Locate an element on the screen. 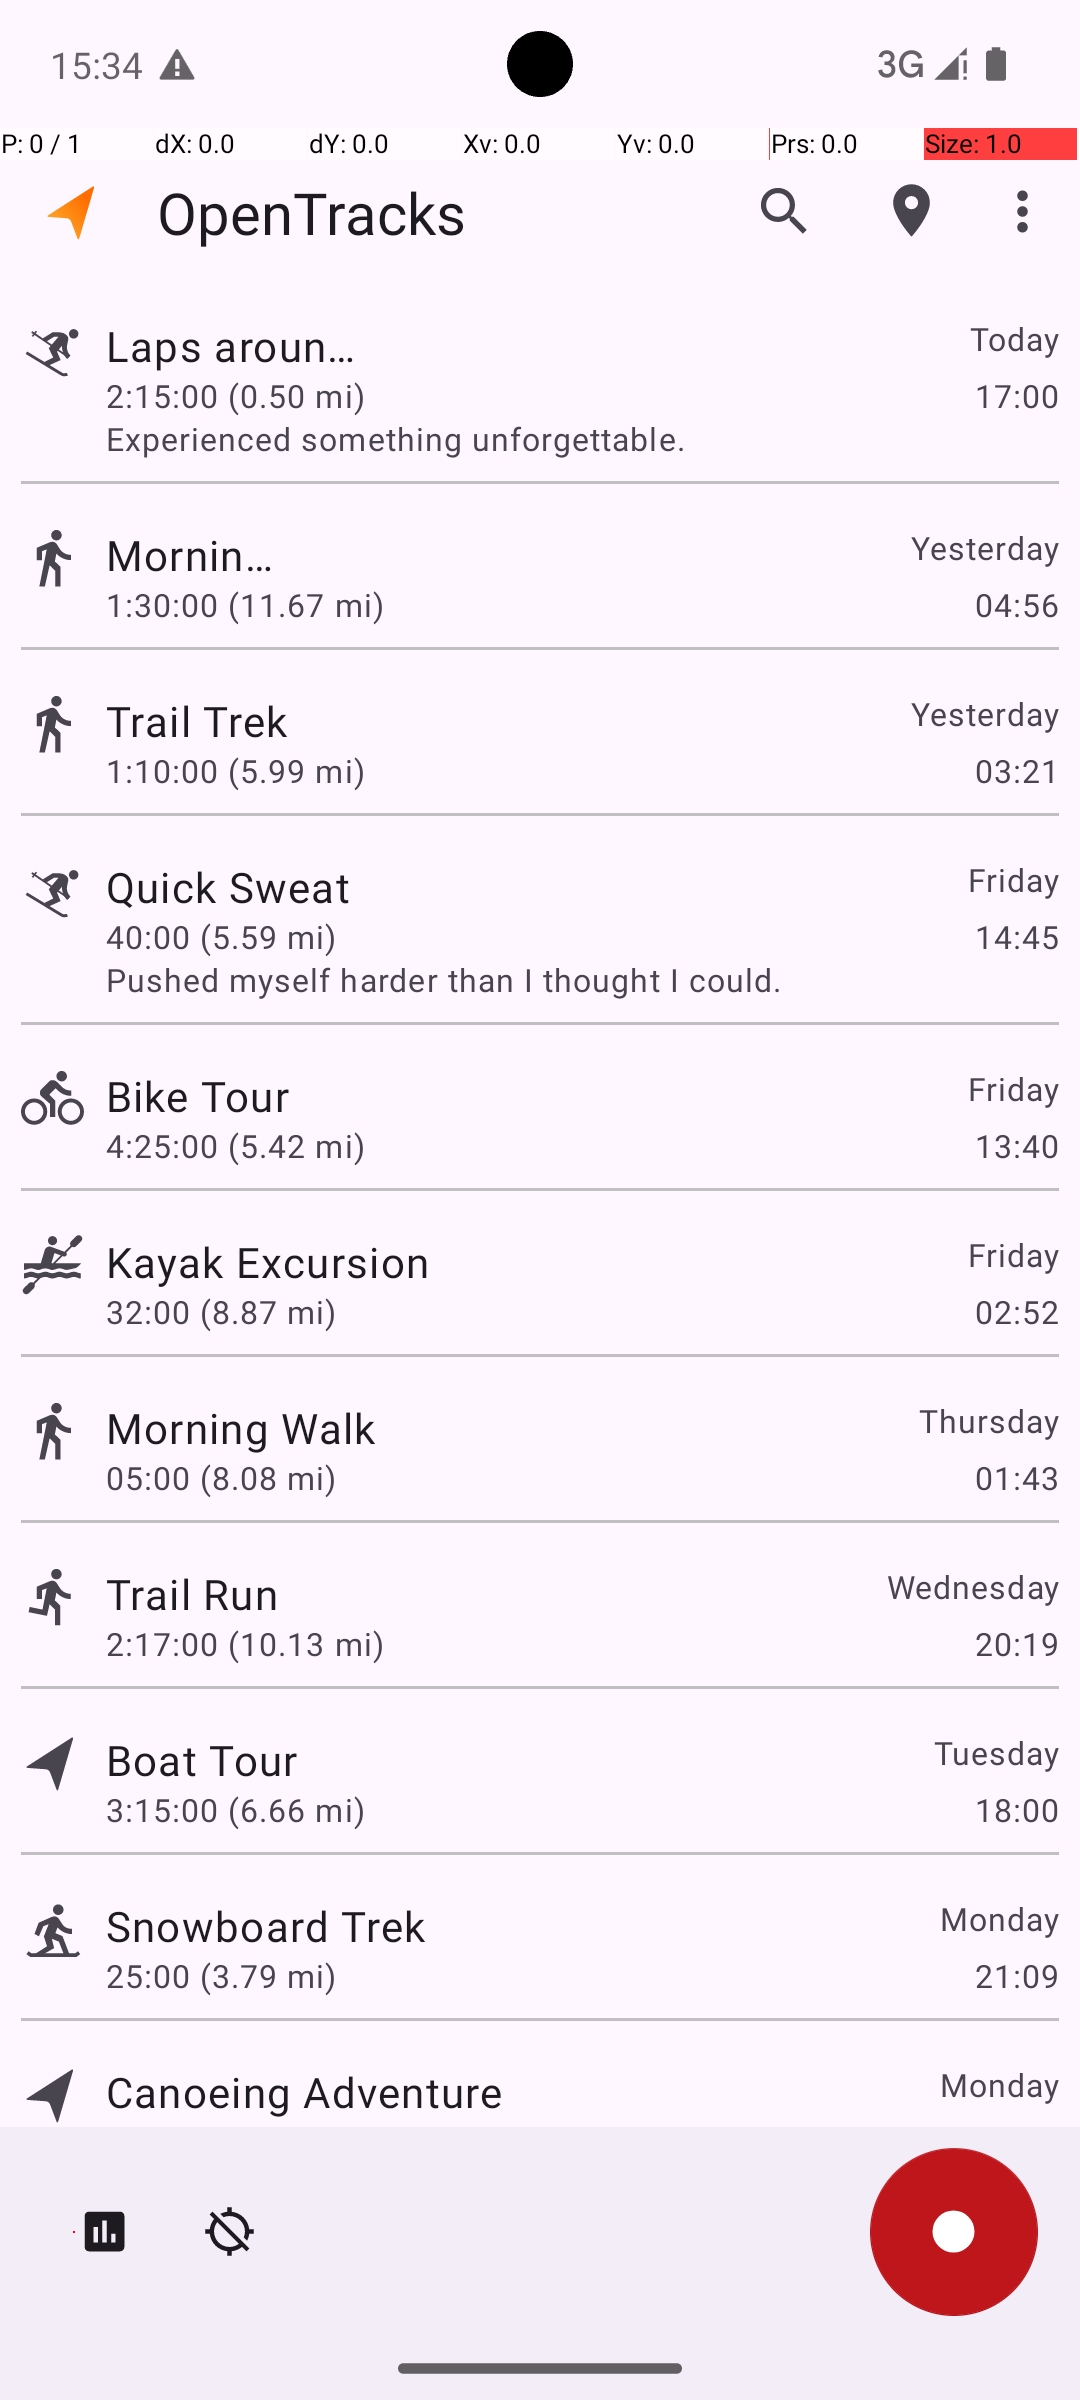  Thursday is located at coordinates (988, 1420).